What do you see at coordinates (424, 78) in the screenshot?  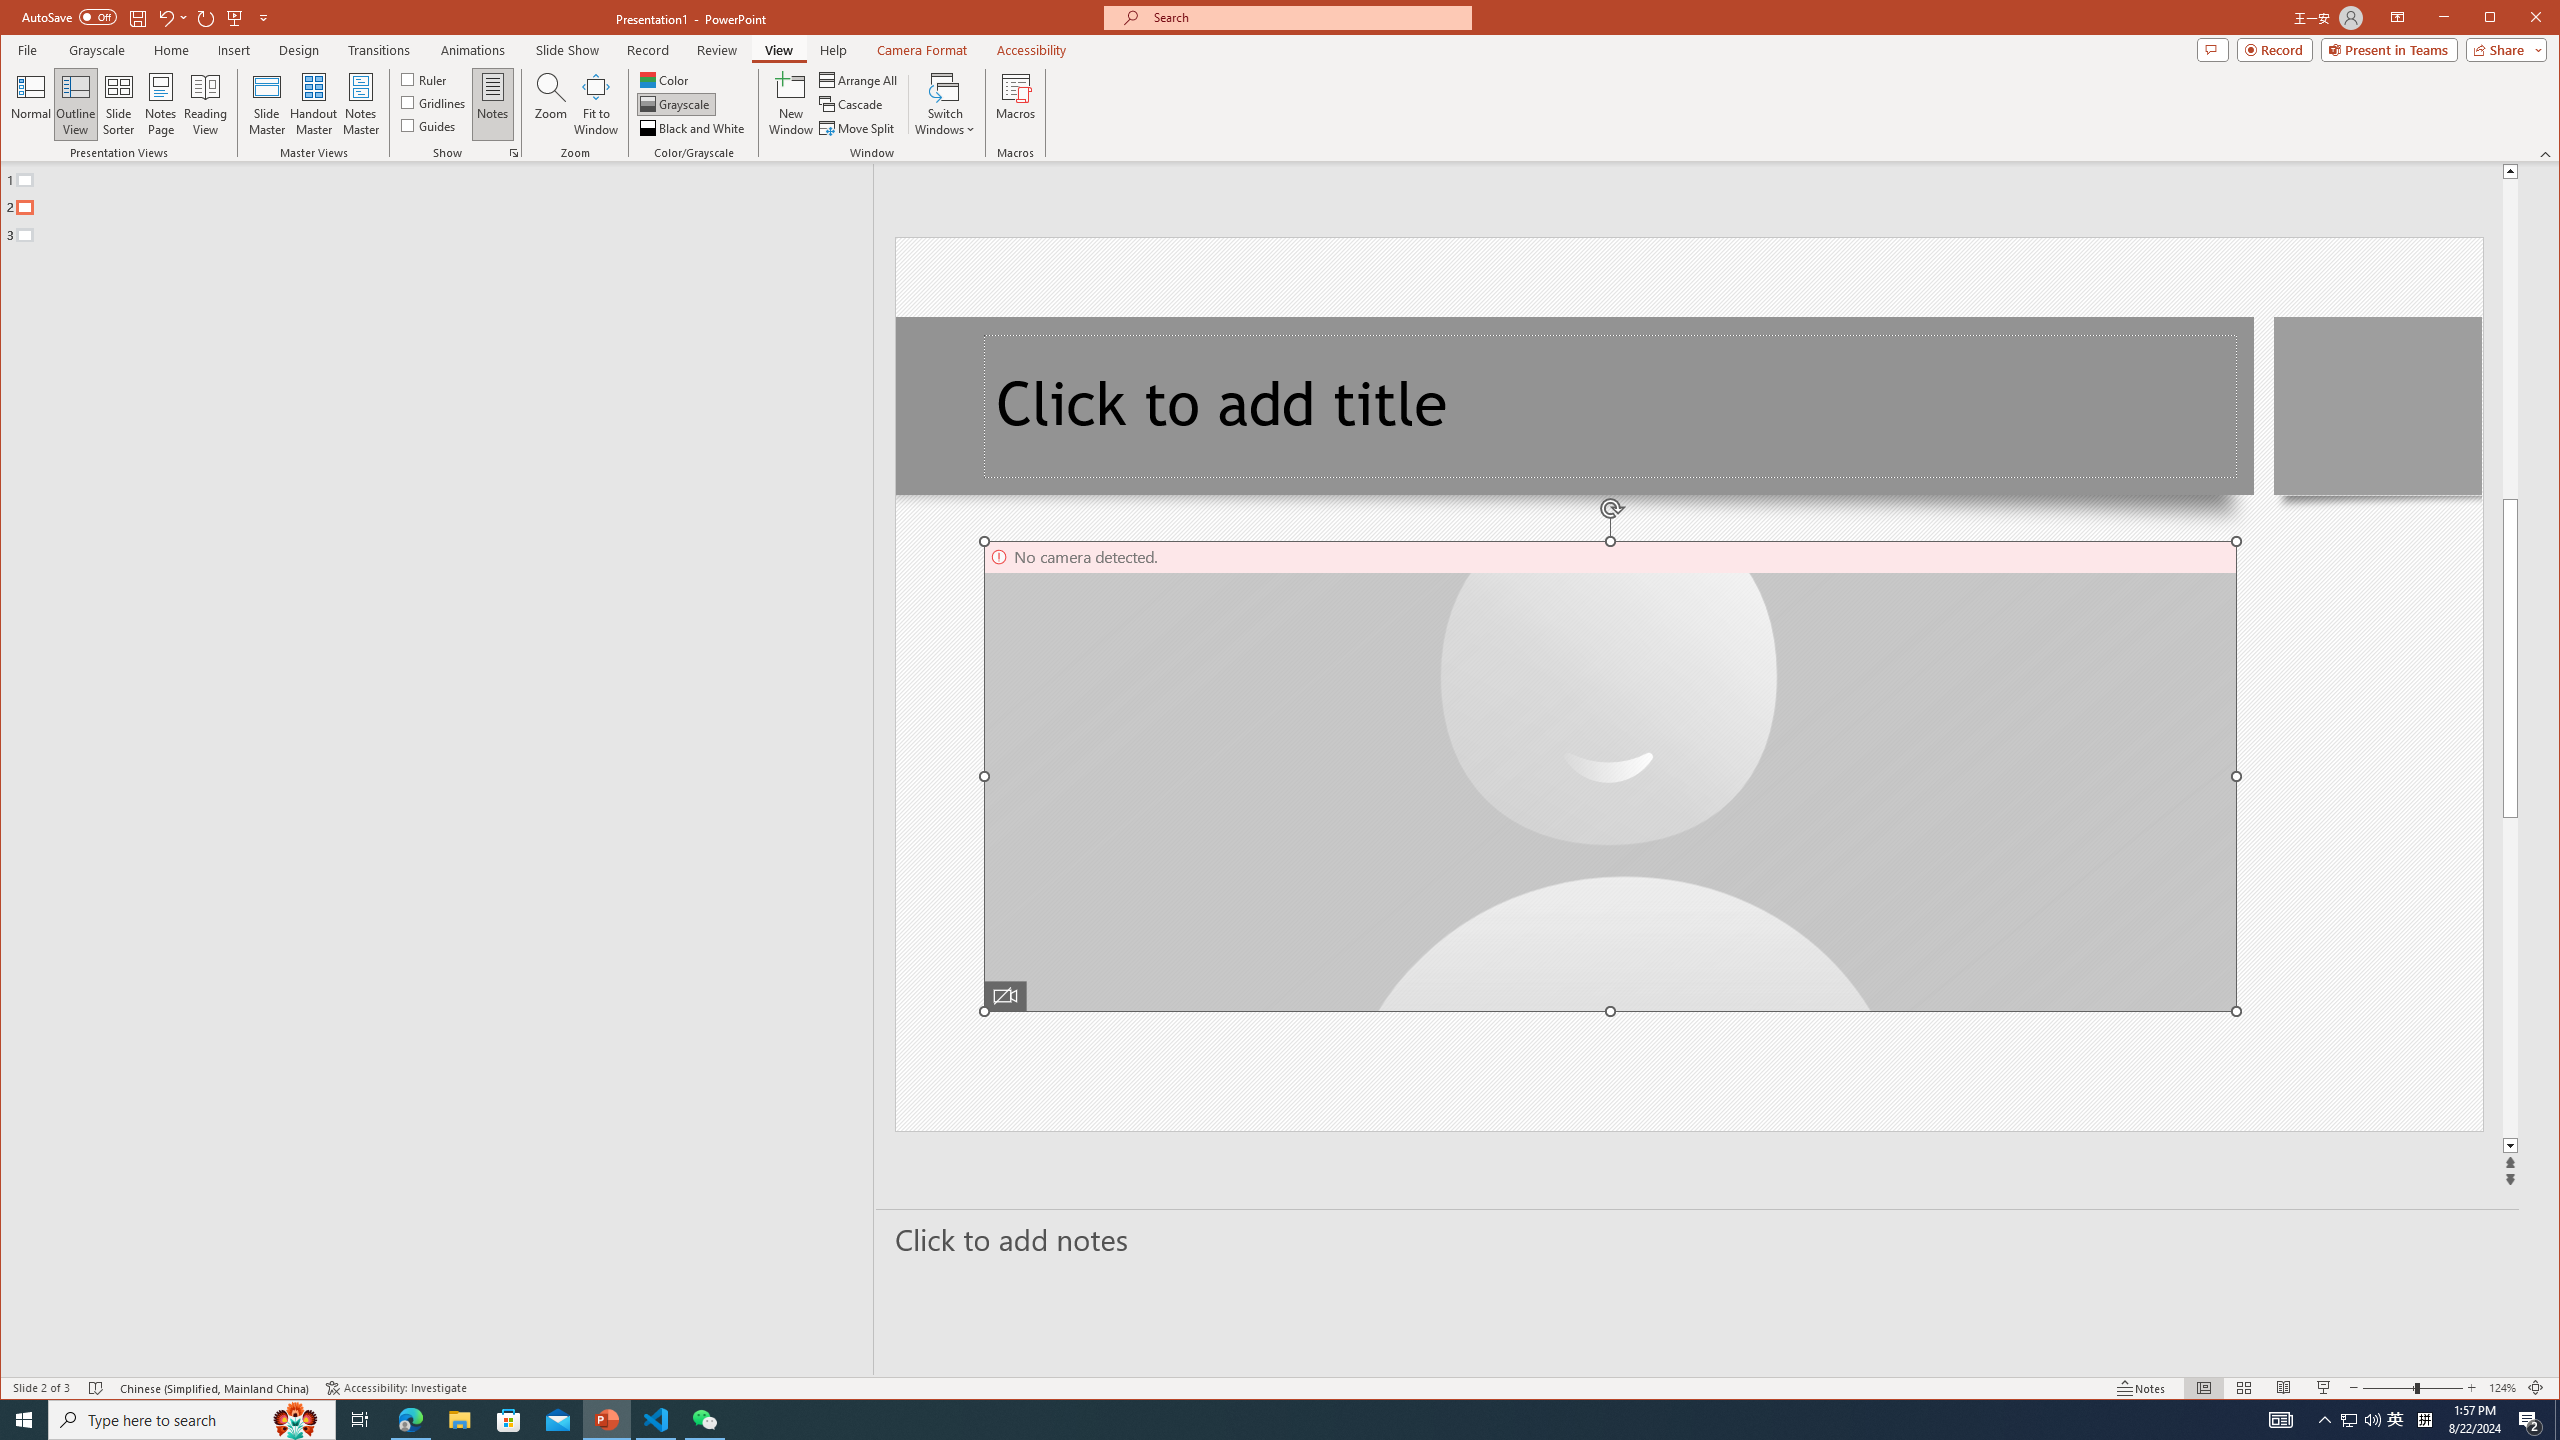 I see `Ruler` at bounding box center [424, 78].